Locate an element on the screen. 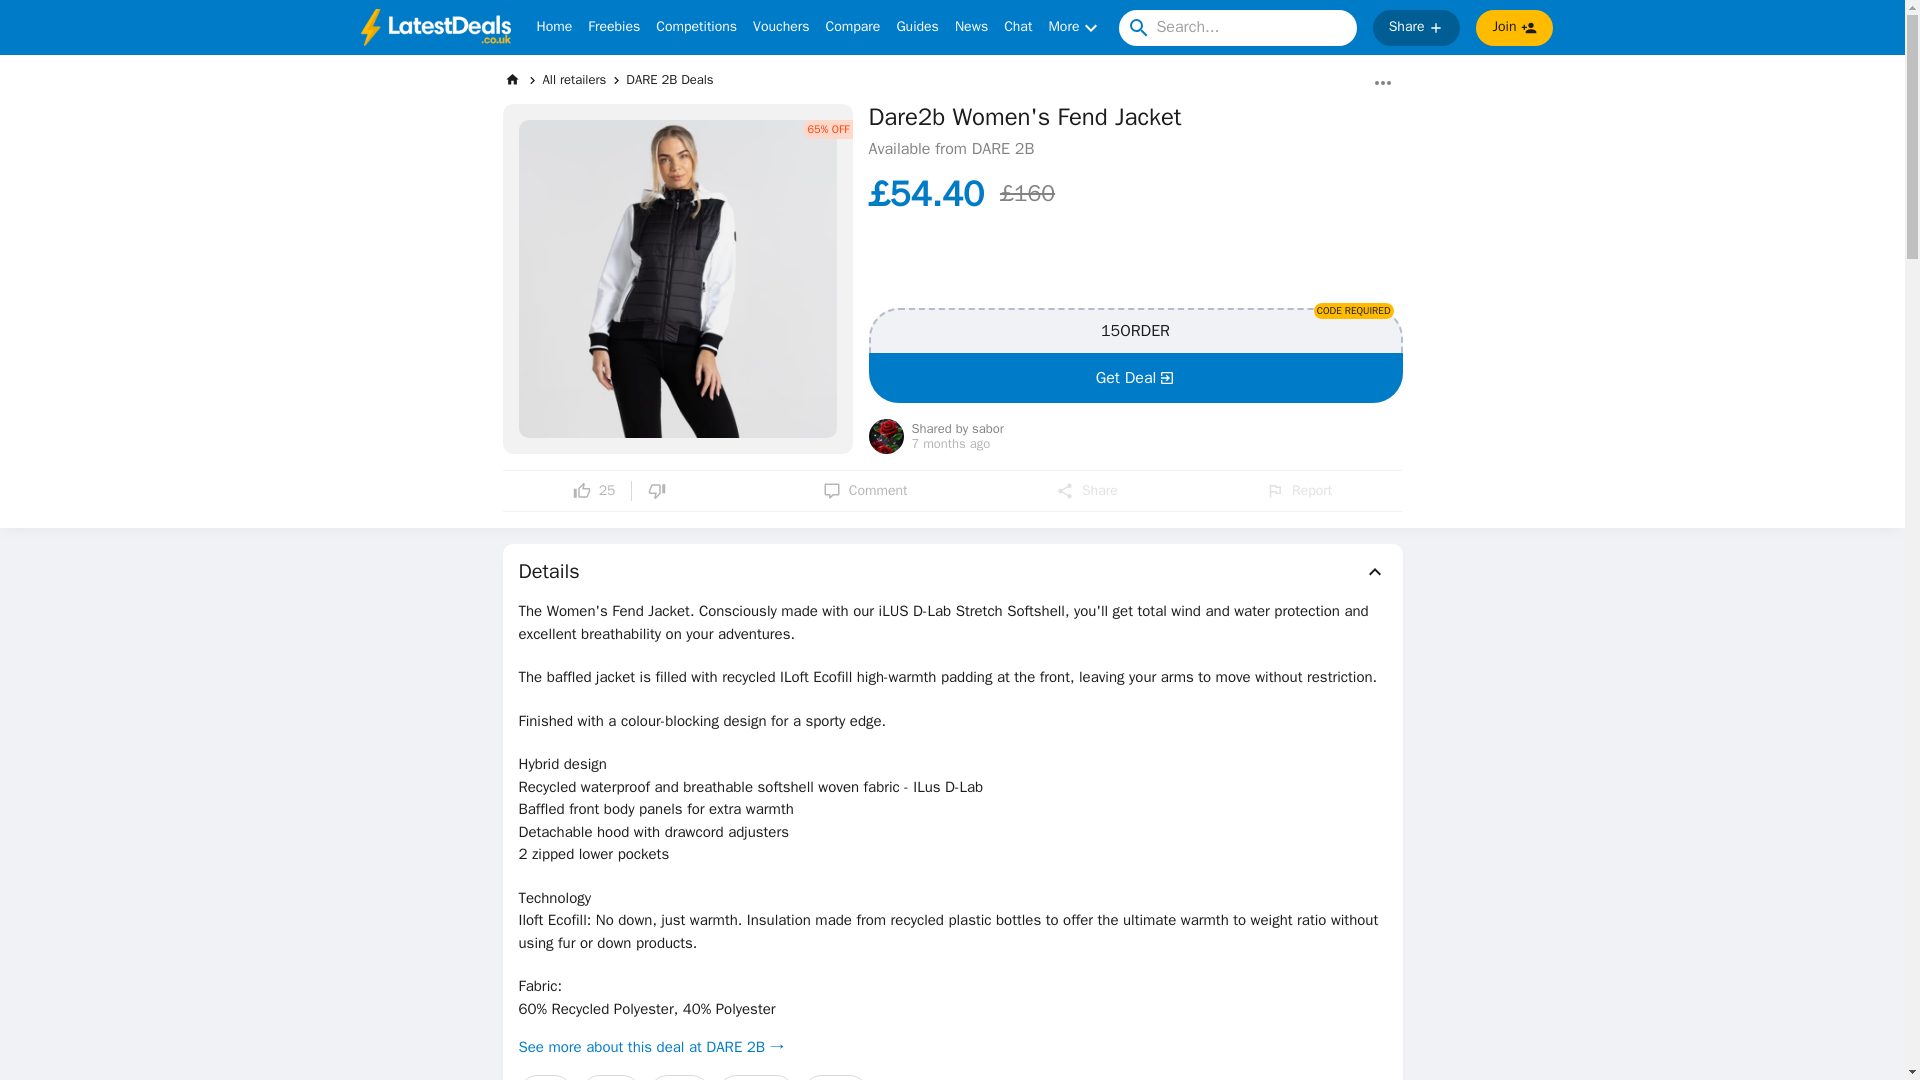 The width and height of the screenshot is (1920, 1080). Freebies is located at coordinates (613, 28).